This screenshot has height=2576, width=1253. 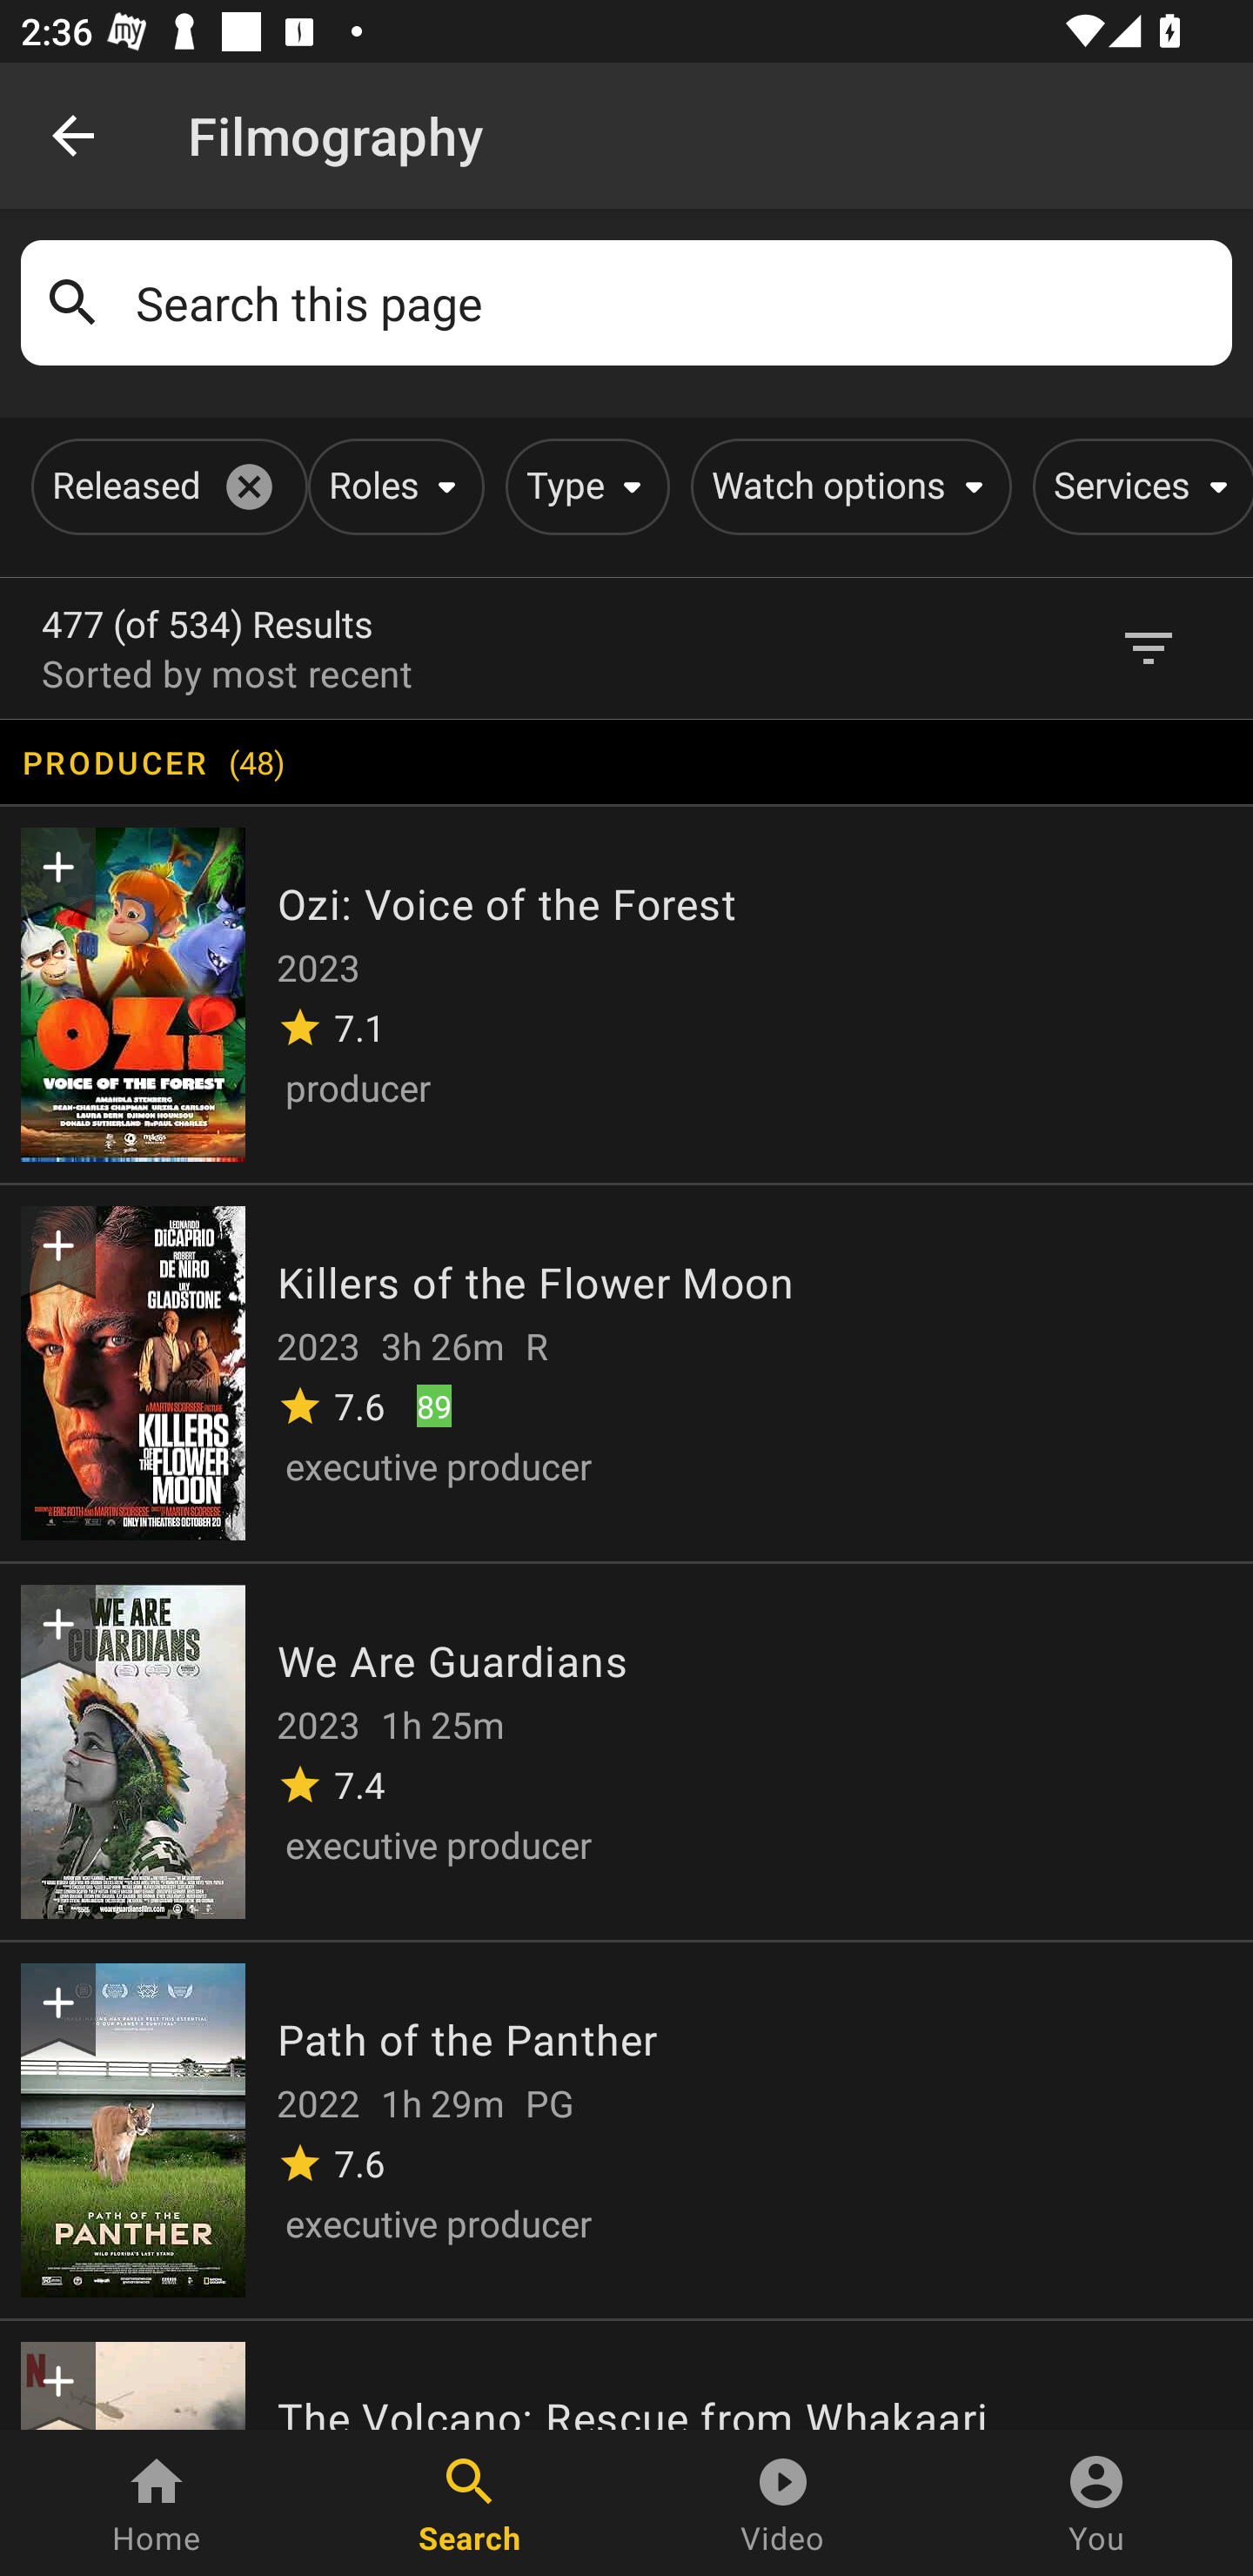 I want to click on Search this page, so click(x=673, y=303).